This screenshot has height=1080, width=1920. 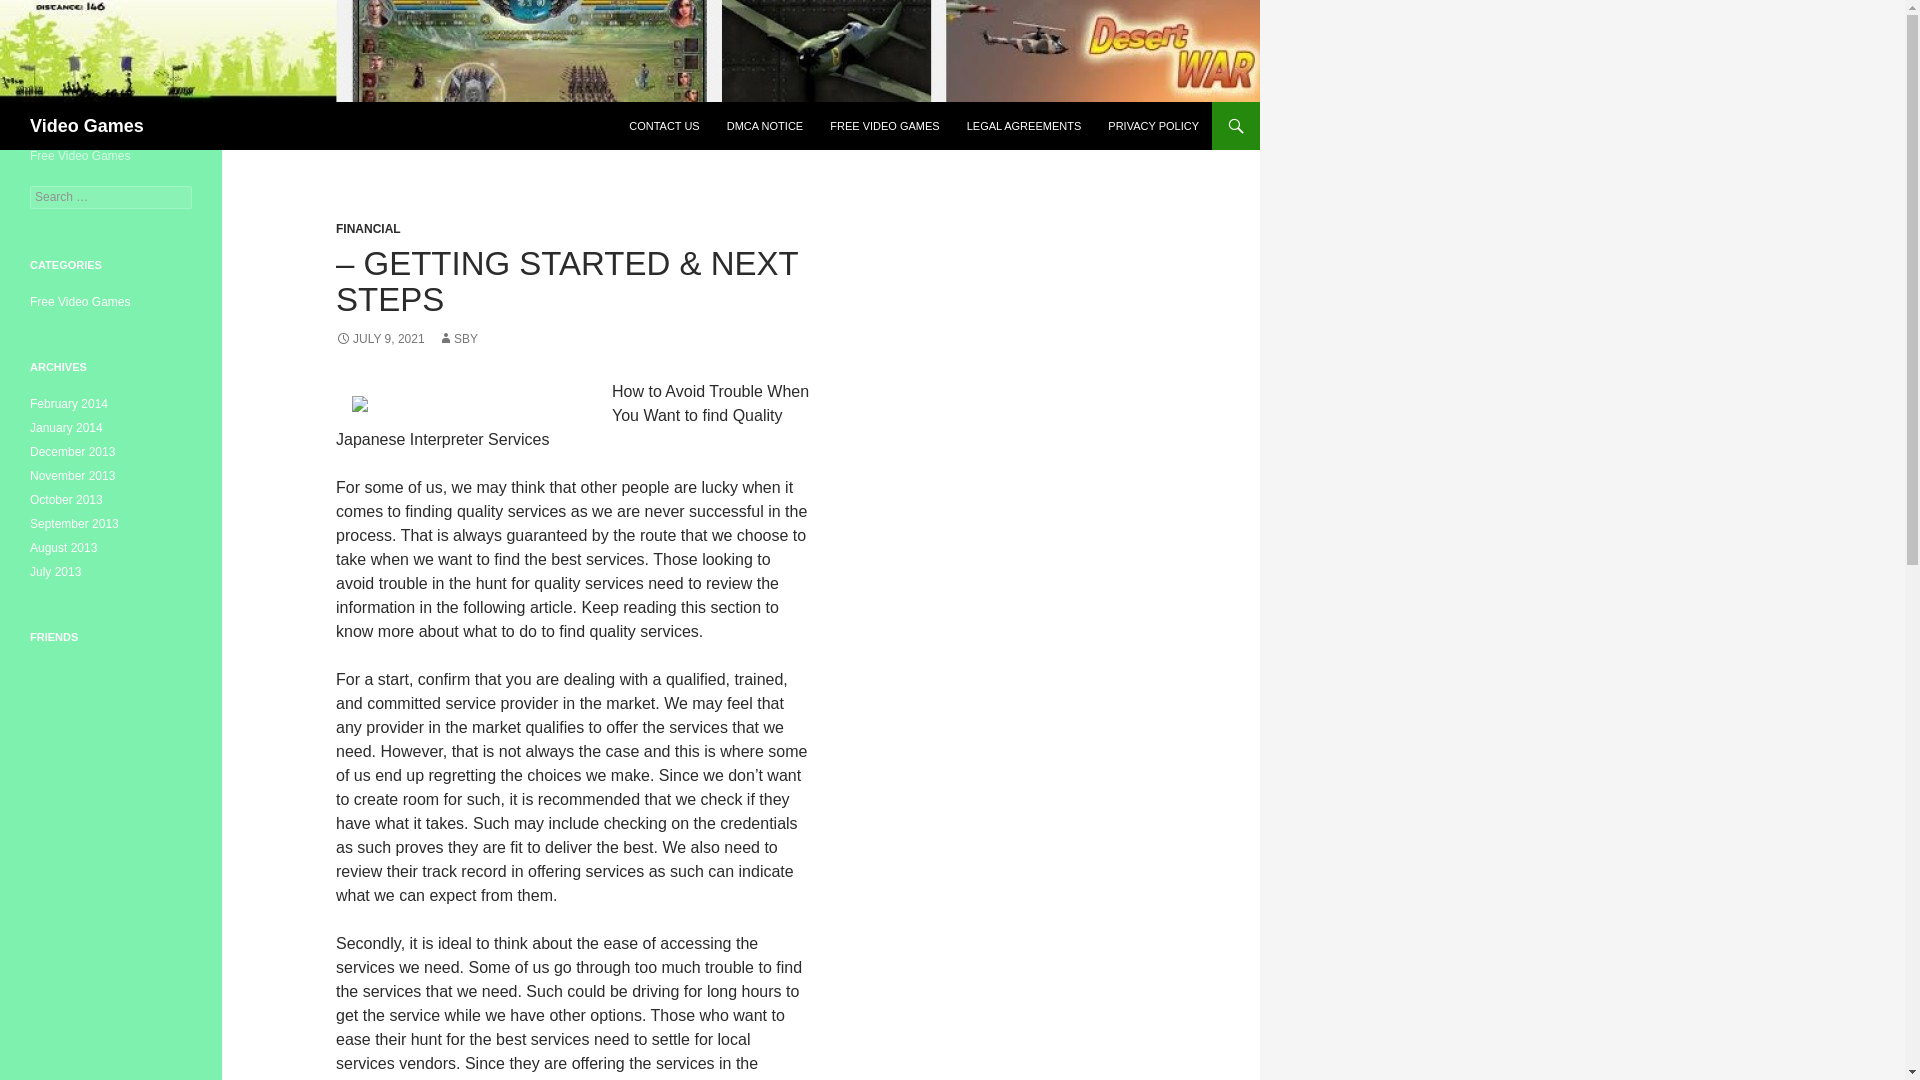 I want to click on Free Video Games, so click(x=80, y=301).